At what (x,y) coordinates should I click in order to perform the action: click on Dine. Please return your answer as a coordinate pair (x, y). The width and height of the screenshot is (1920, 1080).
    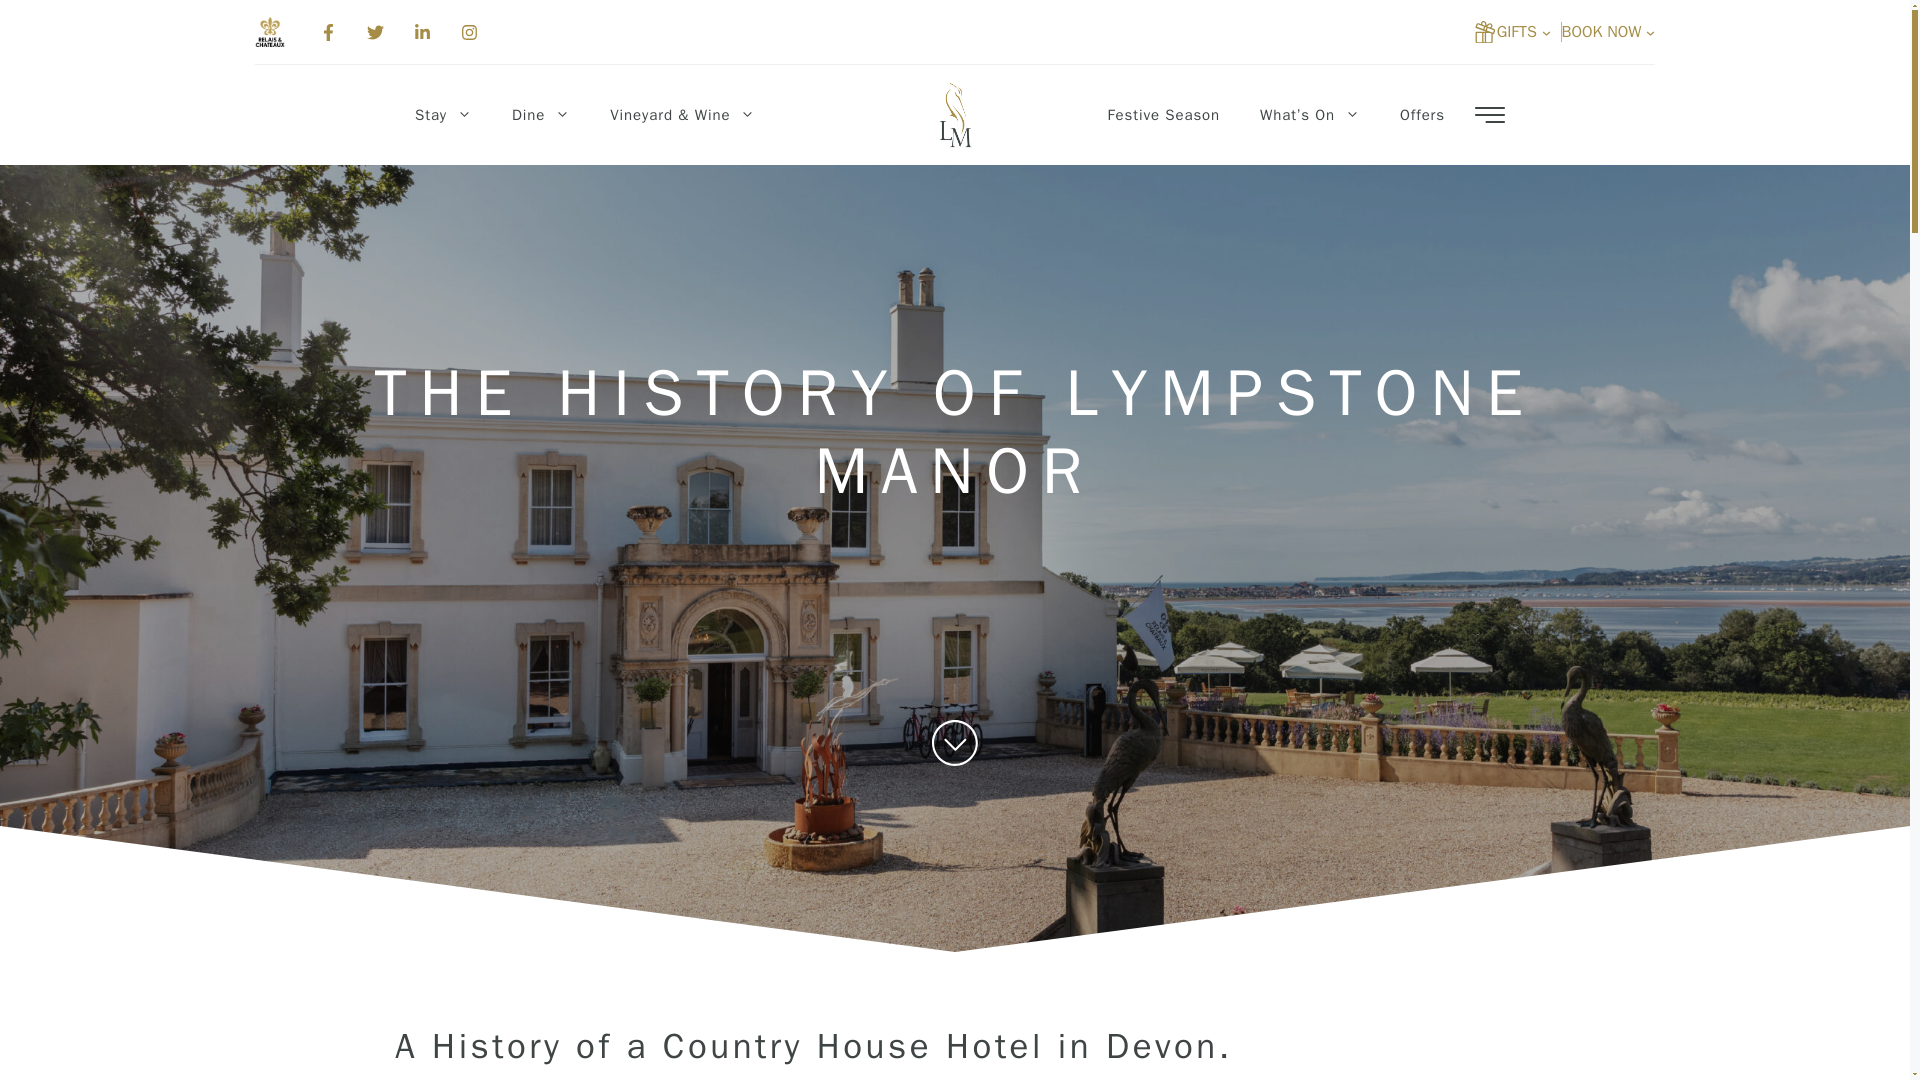
    Looking at the image, I should click on (540, 114).